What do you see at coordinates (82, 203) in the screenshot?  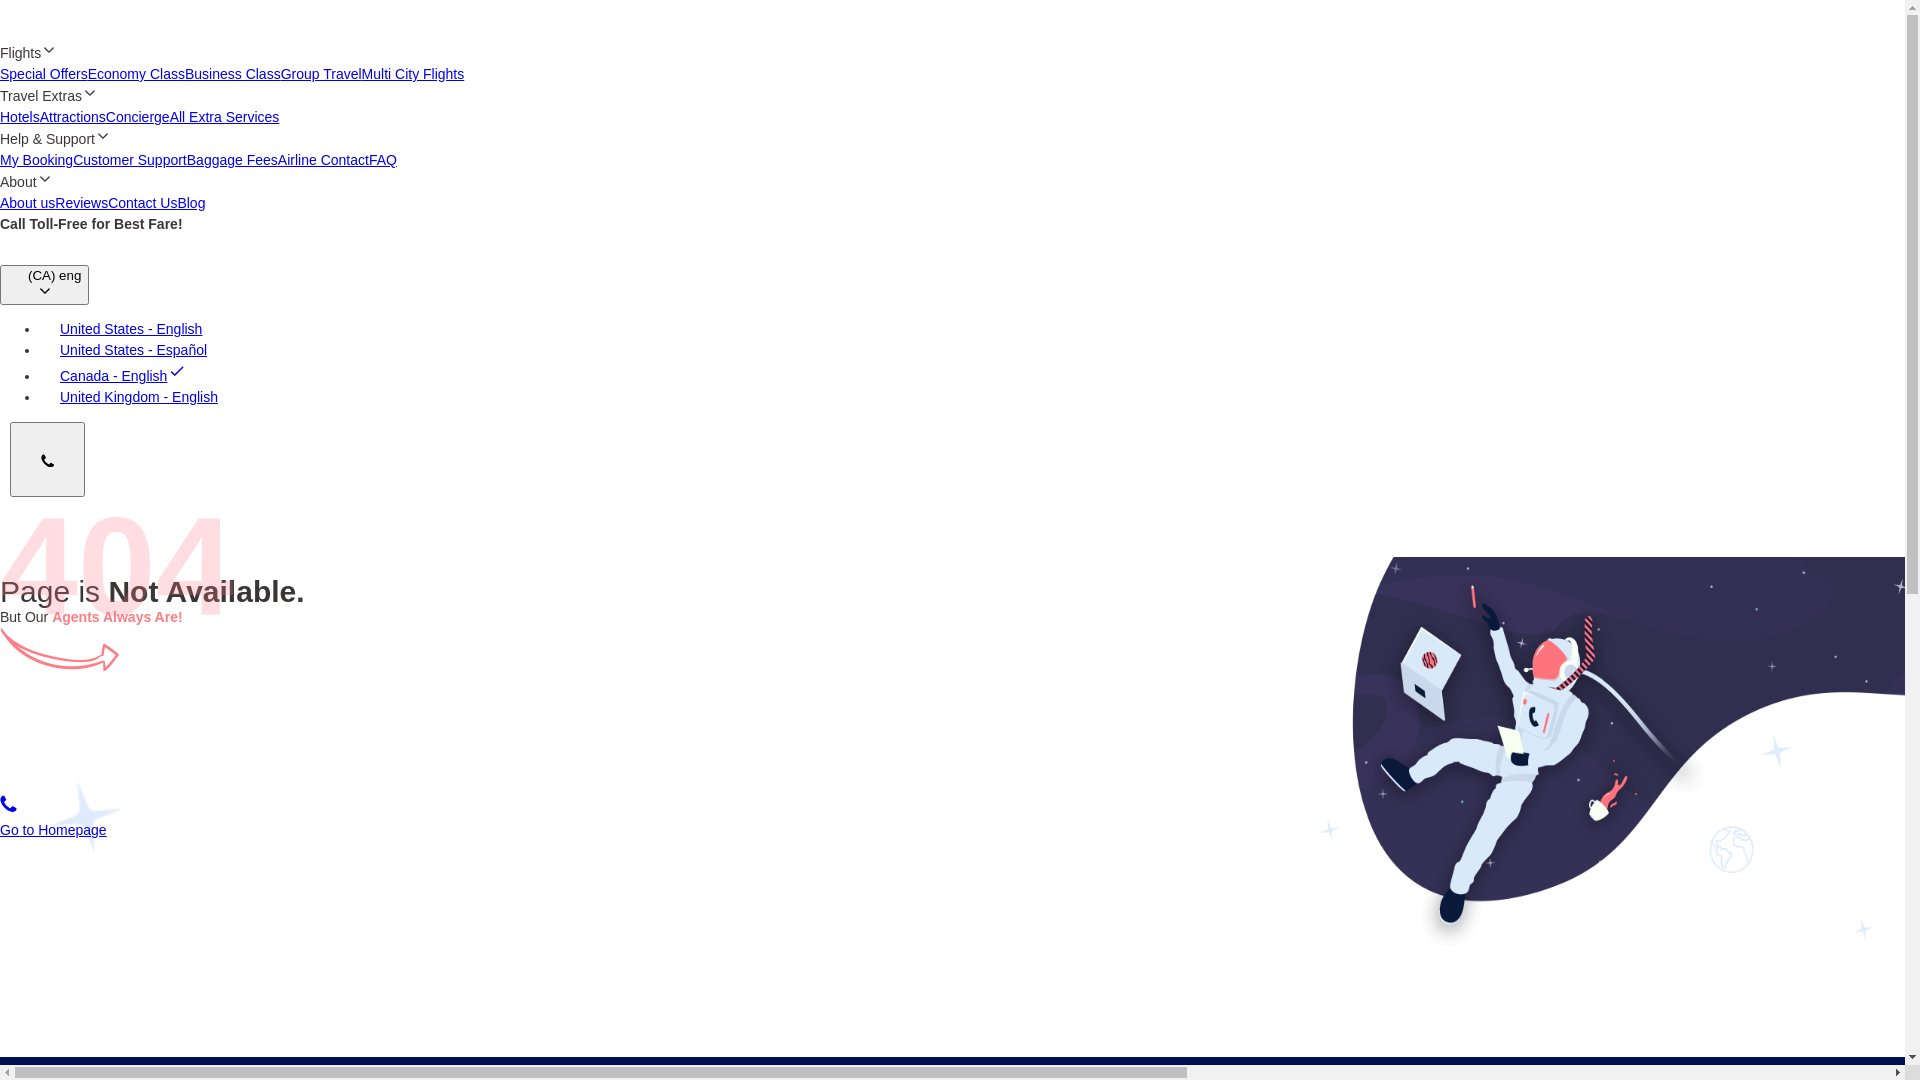 I see `Reviews` at bounding box center [82, 203].